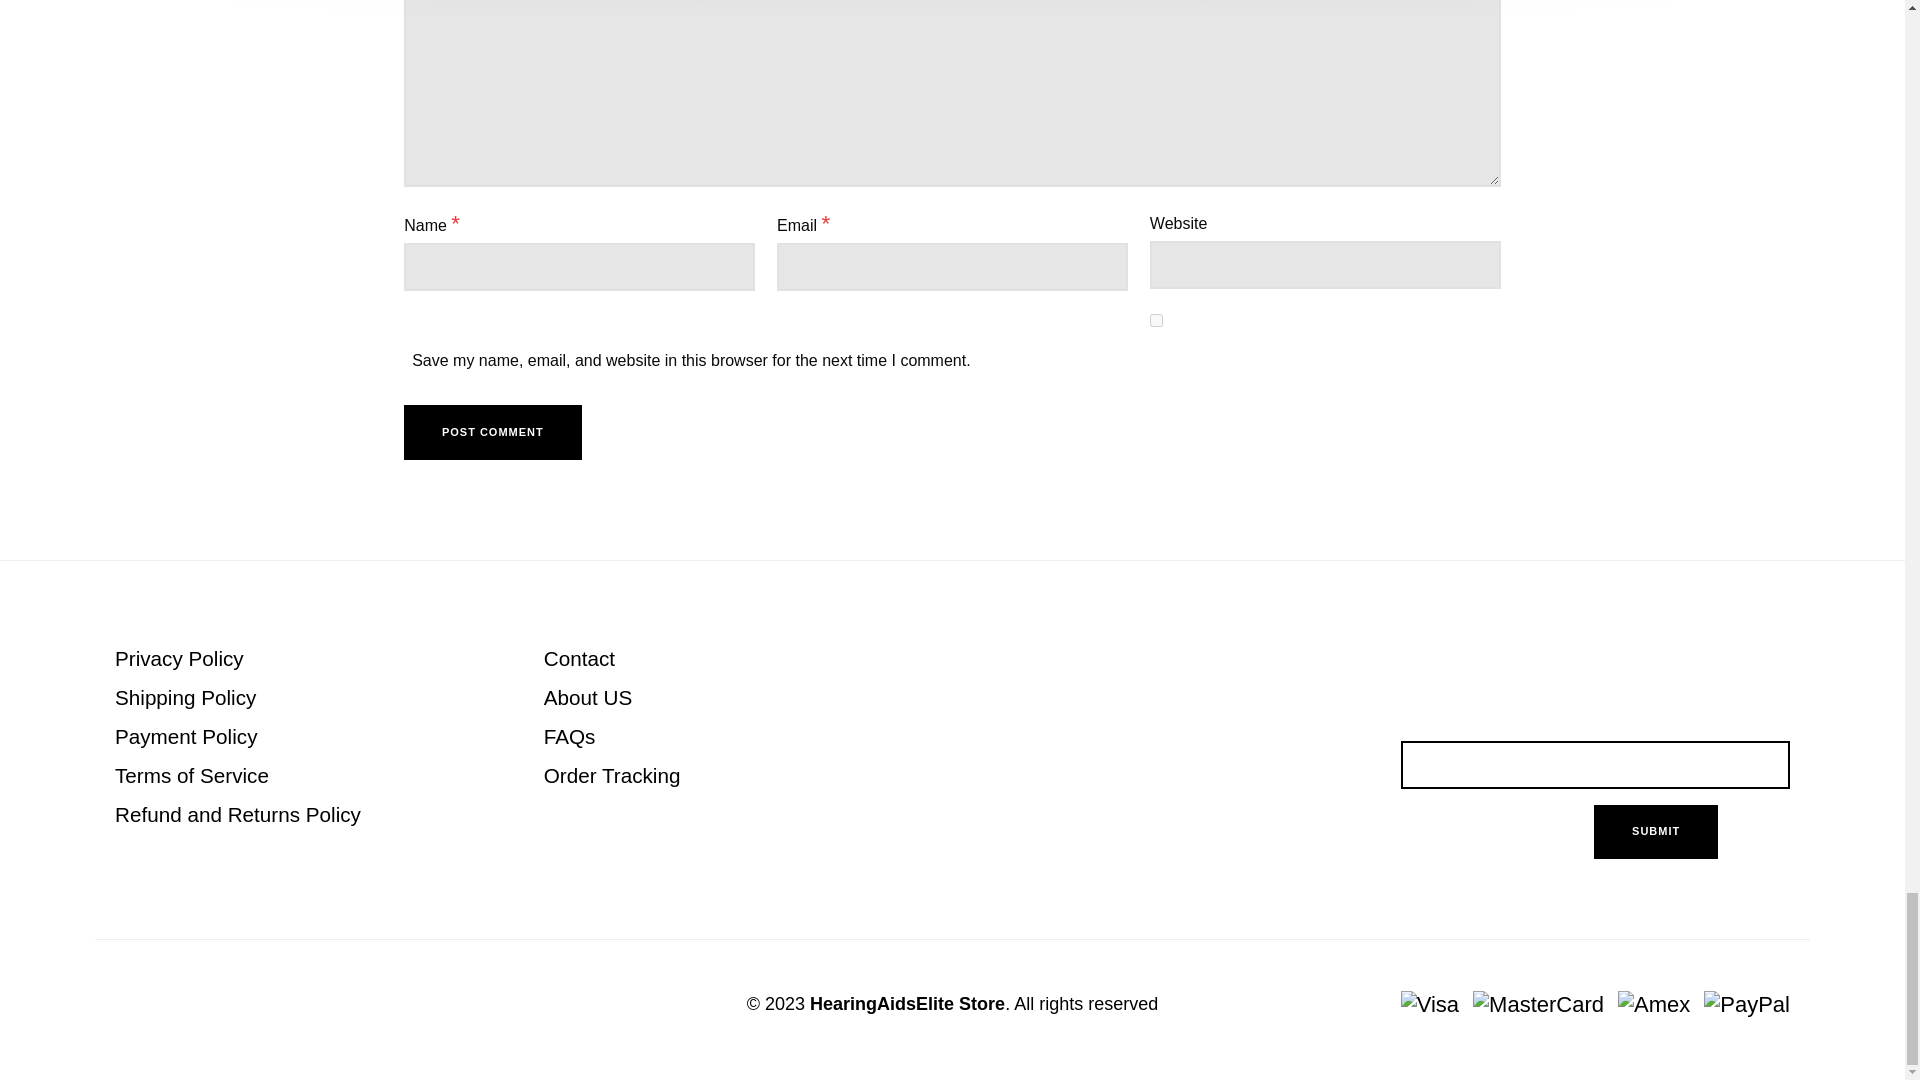  What do you see at coordinates (1156, 320) in the screenshot?
I see `yes` at bounding box center [1156, 320].